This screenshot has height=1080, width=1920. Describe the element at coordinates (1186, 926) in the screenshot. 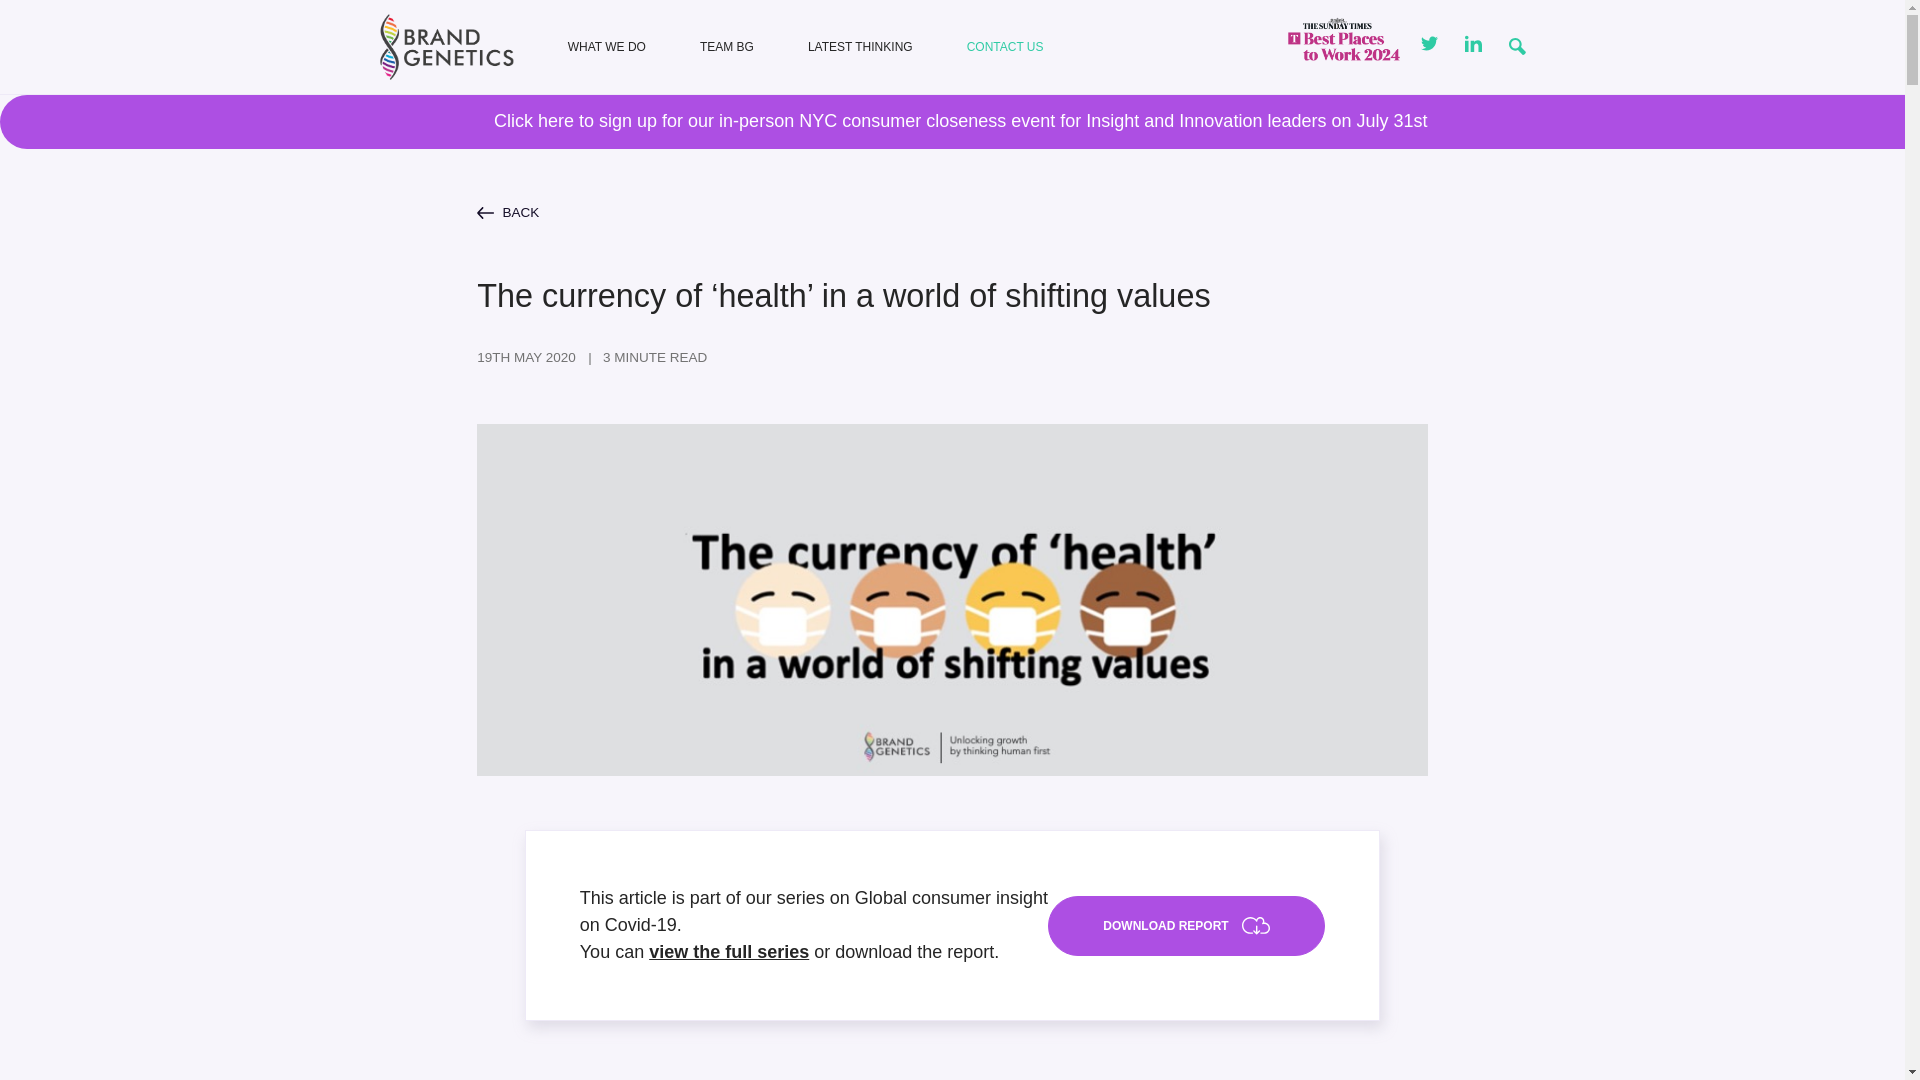

I see `DOWNLOAD REPORT` at that location.